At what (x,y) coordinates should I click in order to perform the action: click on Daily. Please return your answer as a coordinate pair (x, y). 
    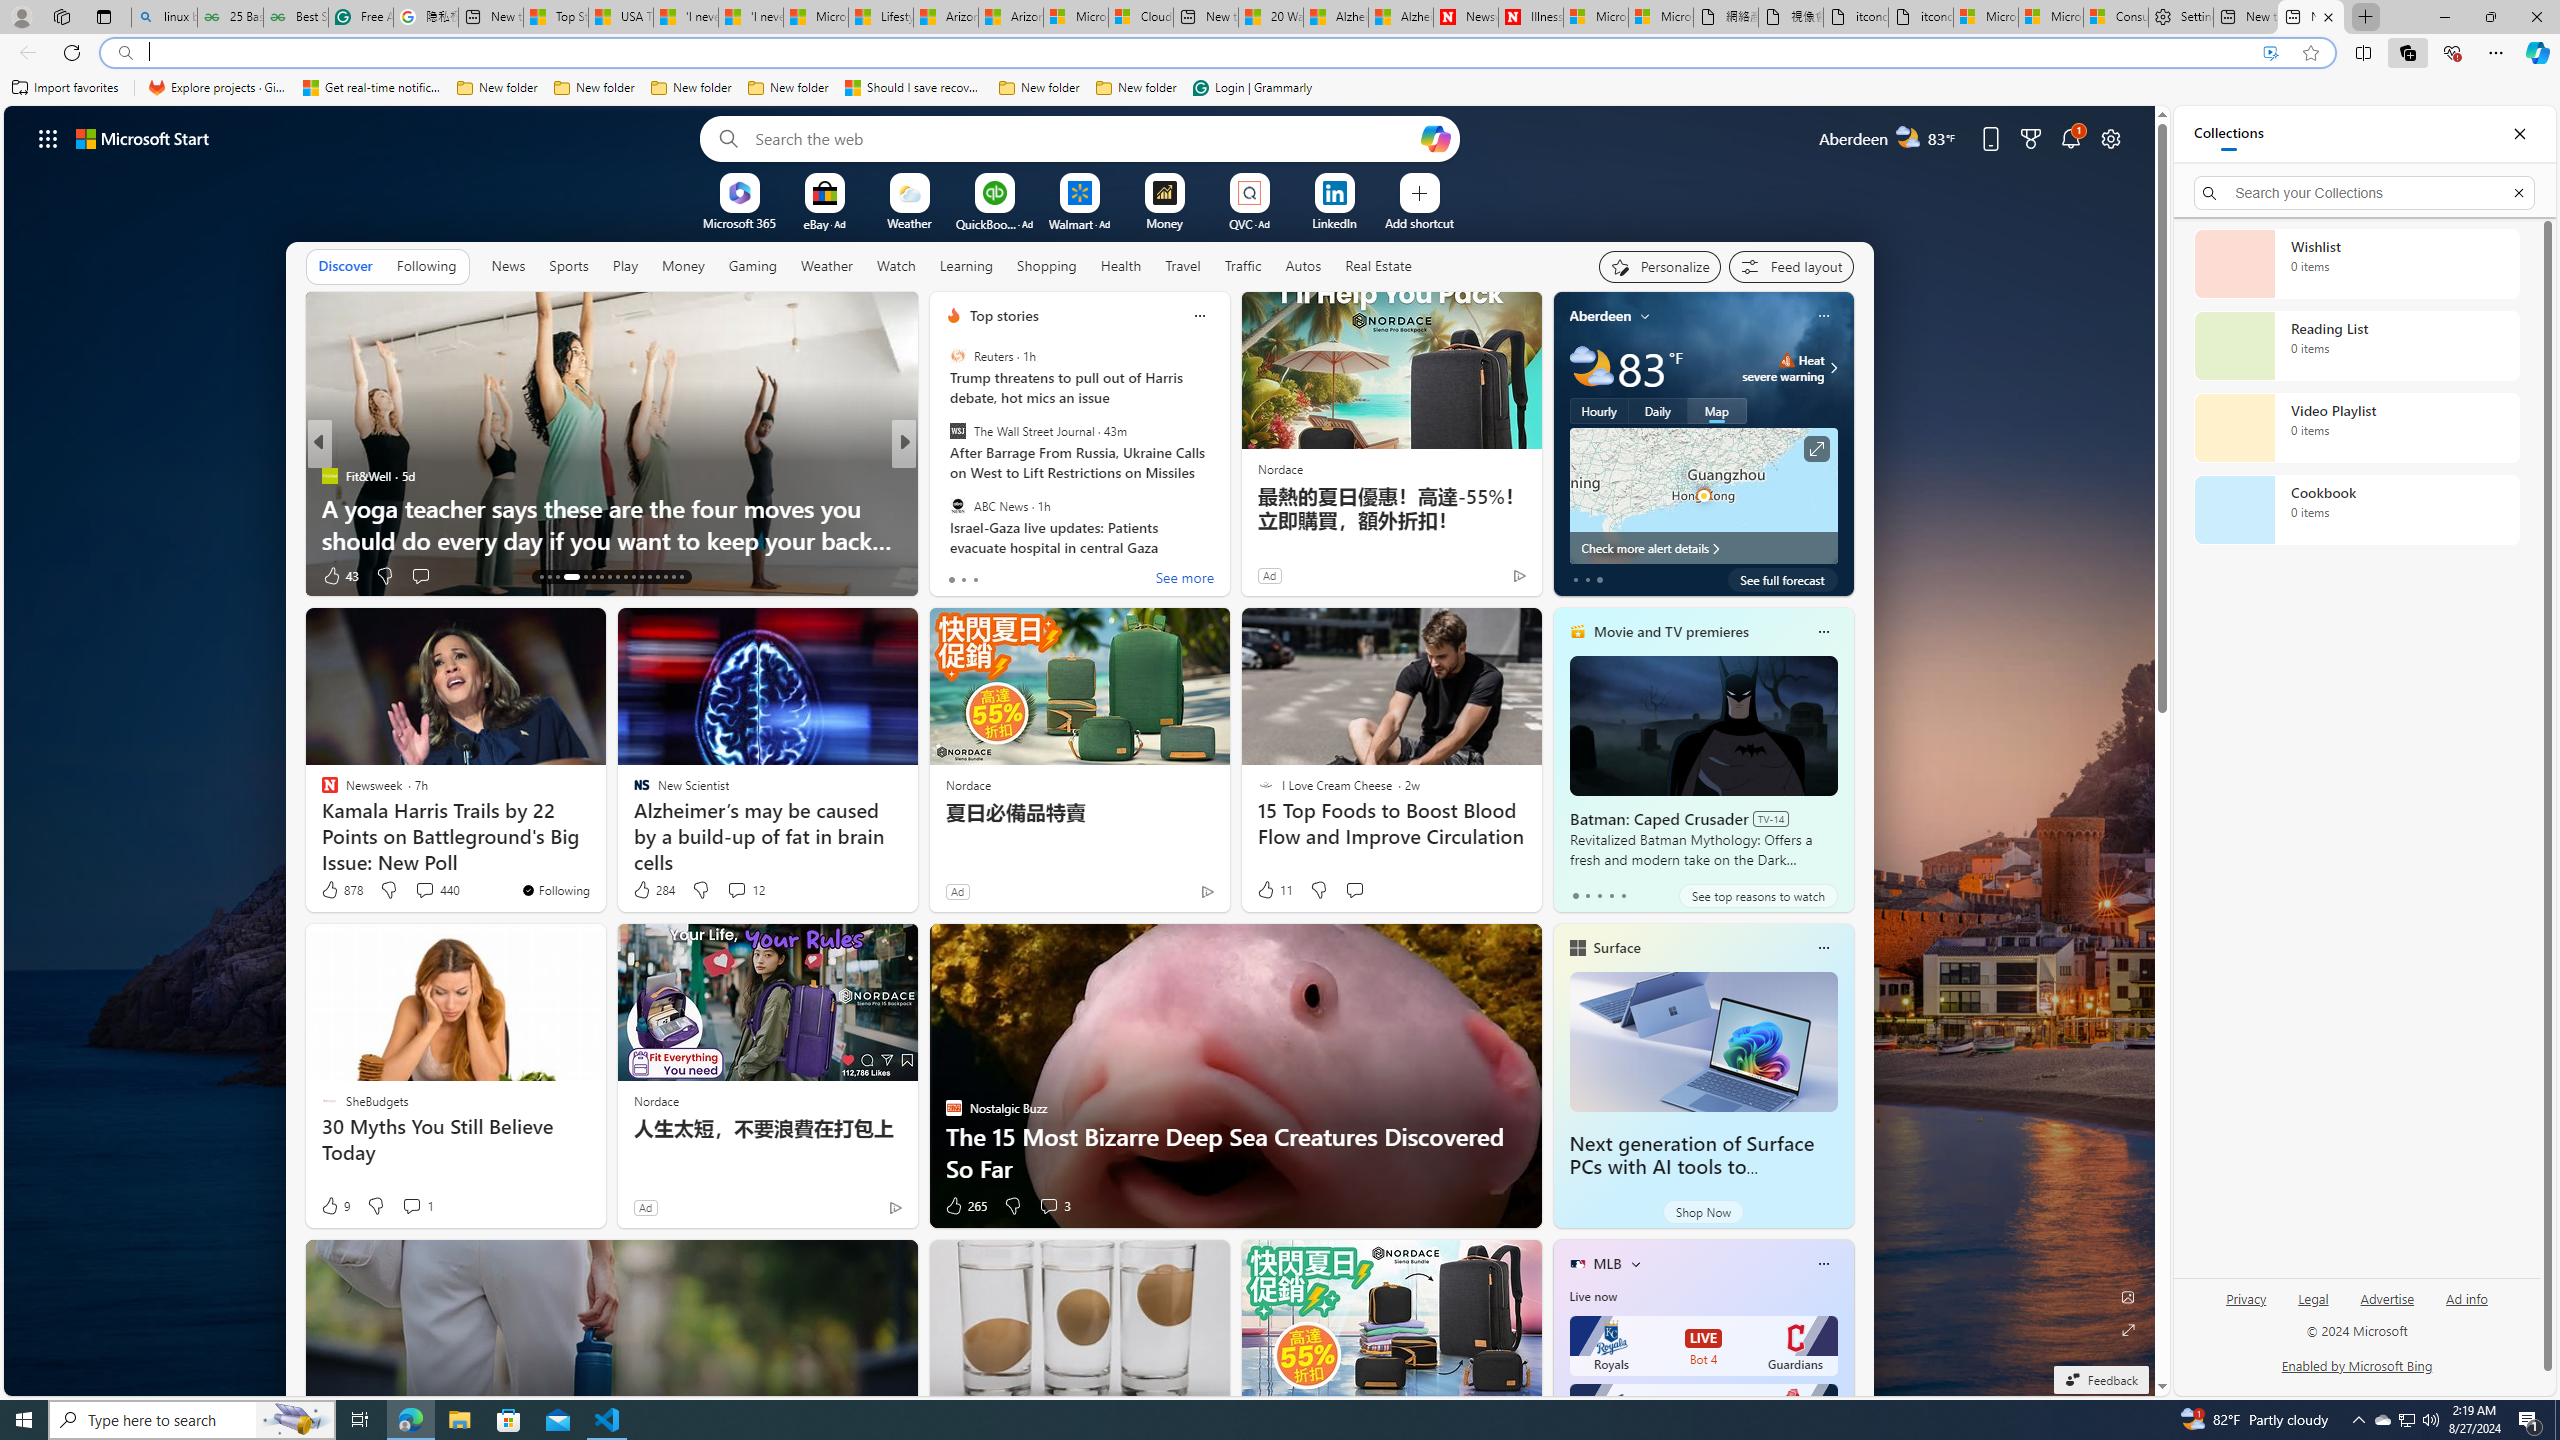
    Looking at the image, I should click on (1658, 410).